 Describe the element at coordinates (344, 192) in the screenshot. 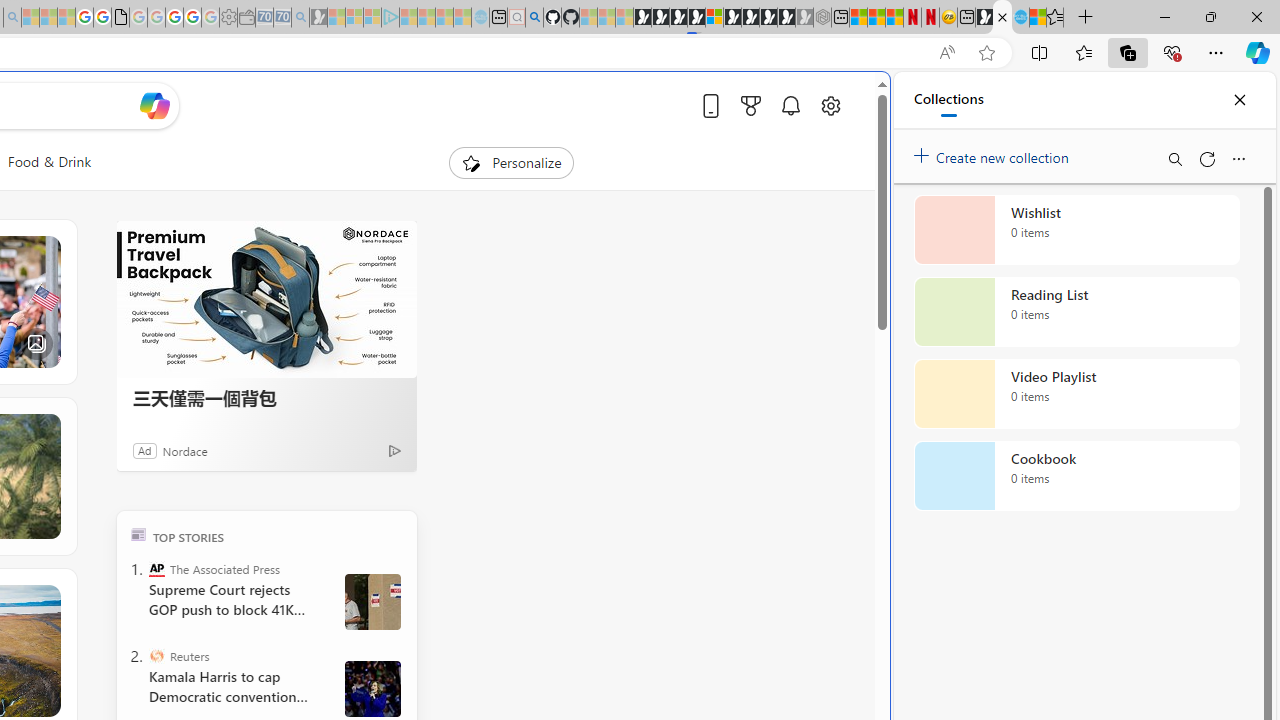

I see `Search or enter web address` at that location.